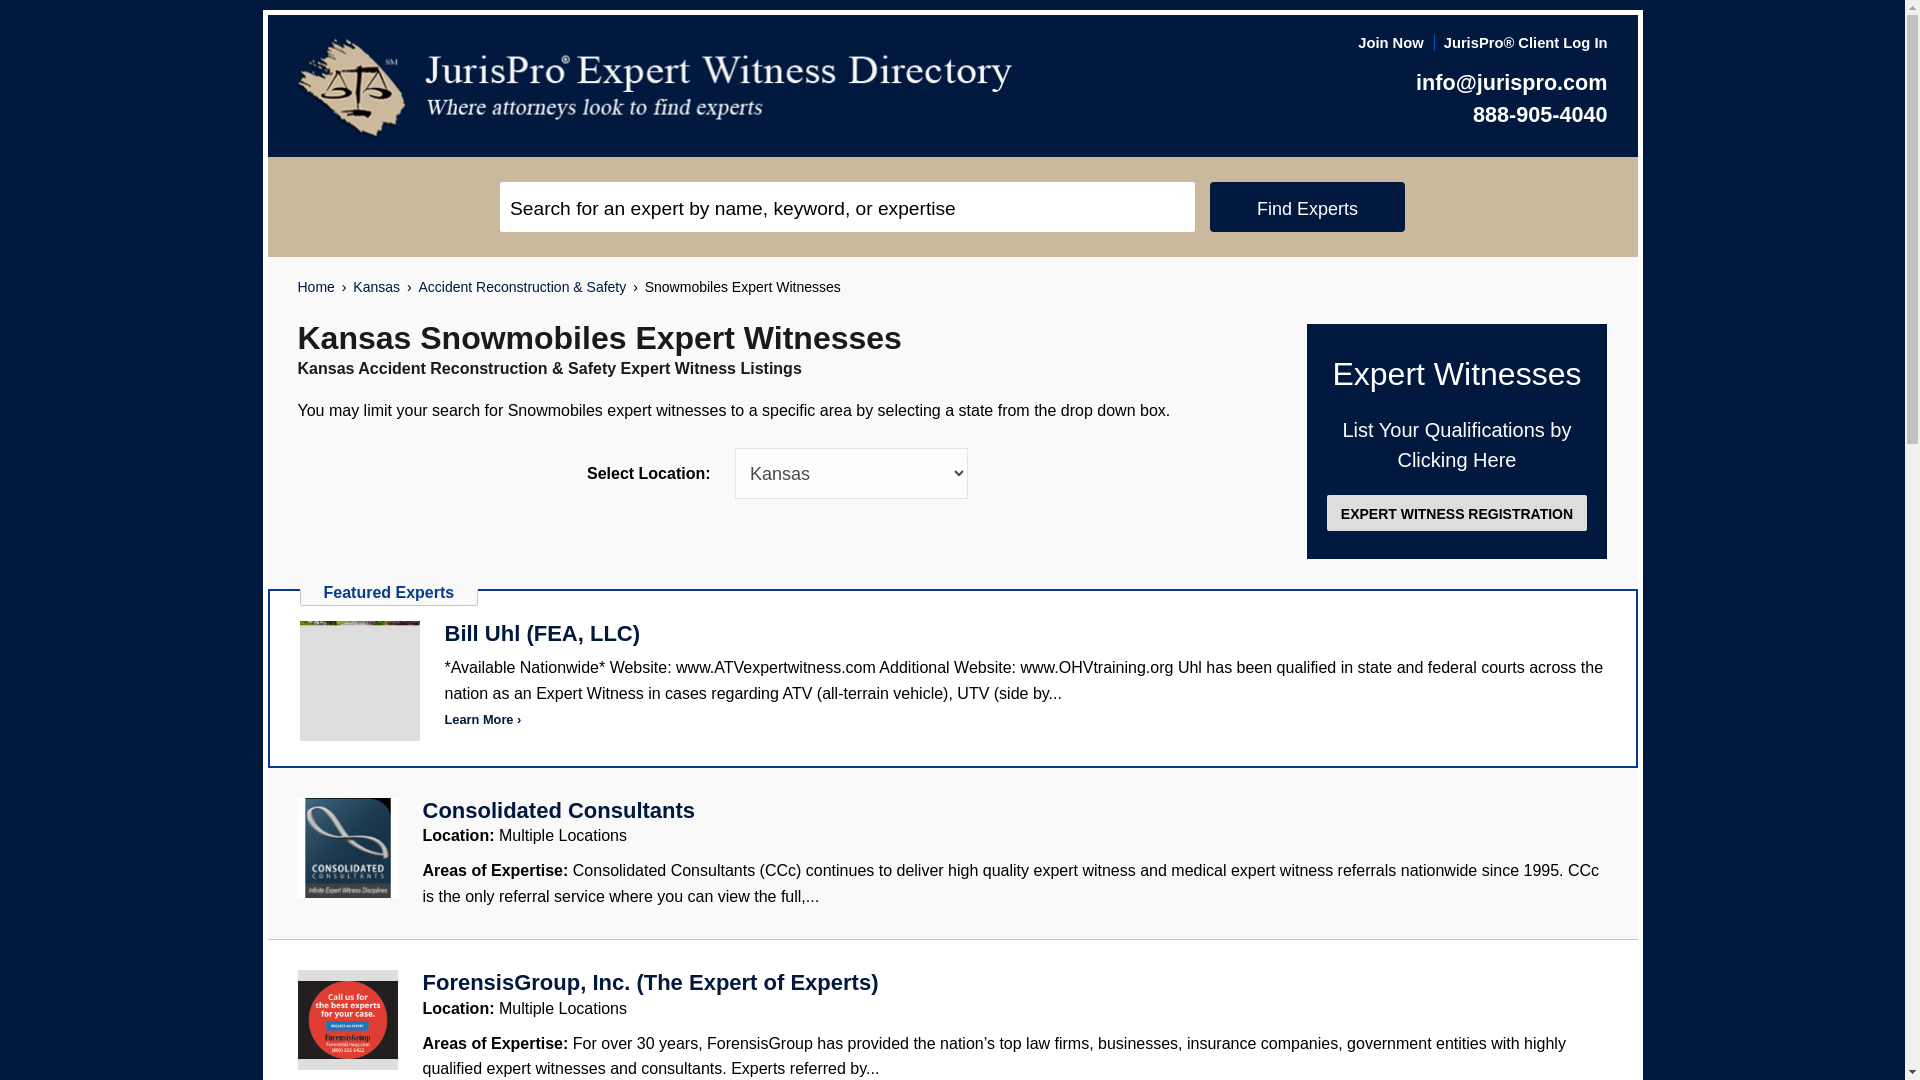  I want to click on 888-905-4040, so click(1540, 114).